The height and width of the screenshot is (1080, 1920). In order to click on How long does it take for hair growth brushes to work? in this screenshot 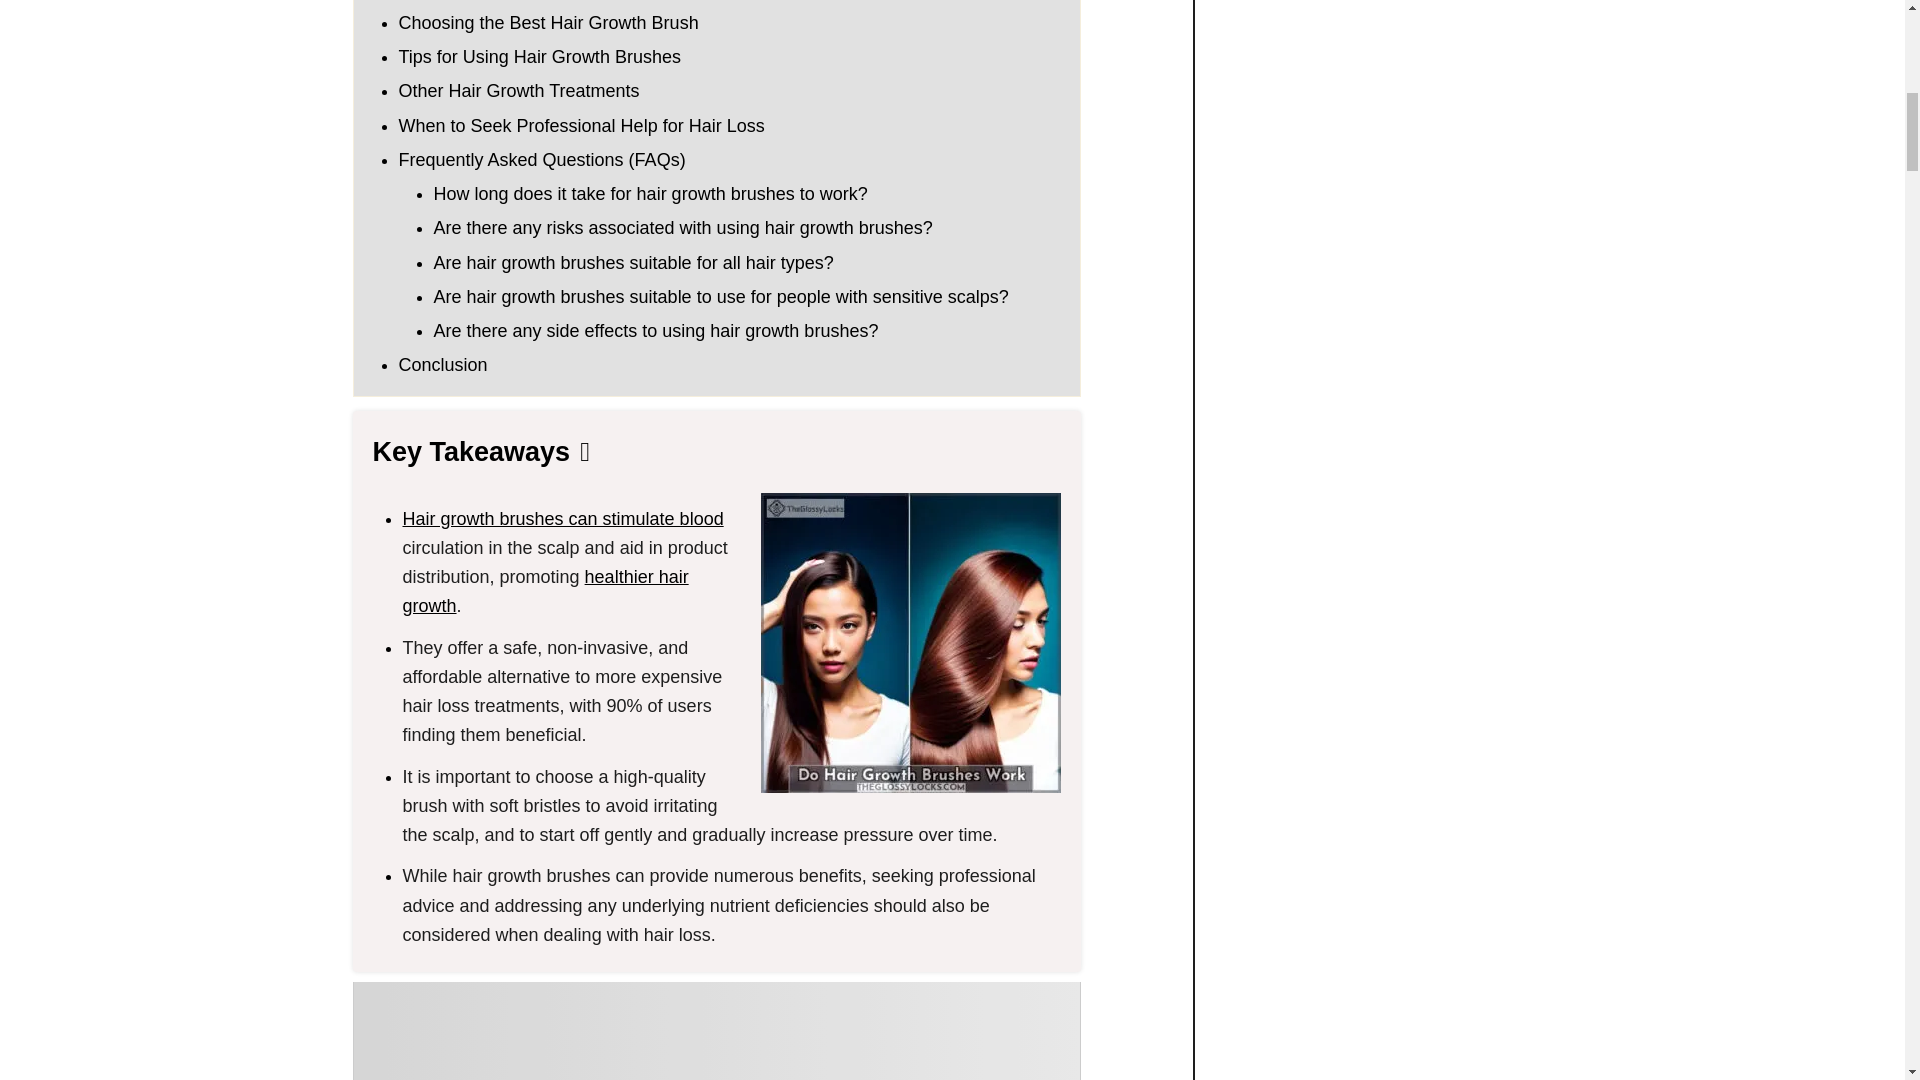, I will do `click(650, 194)`.